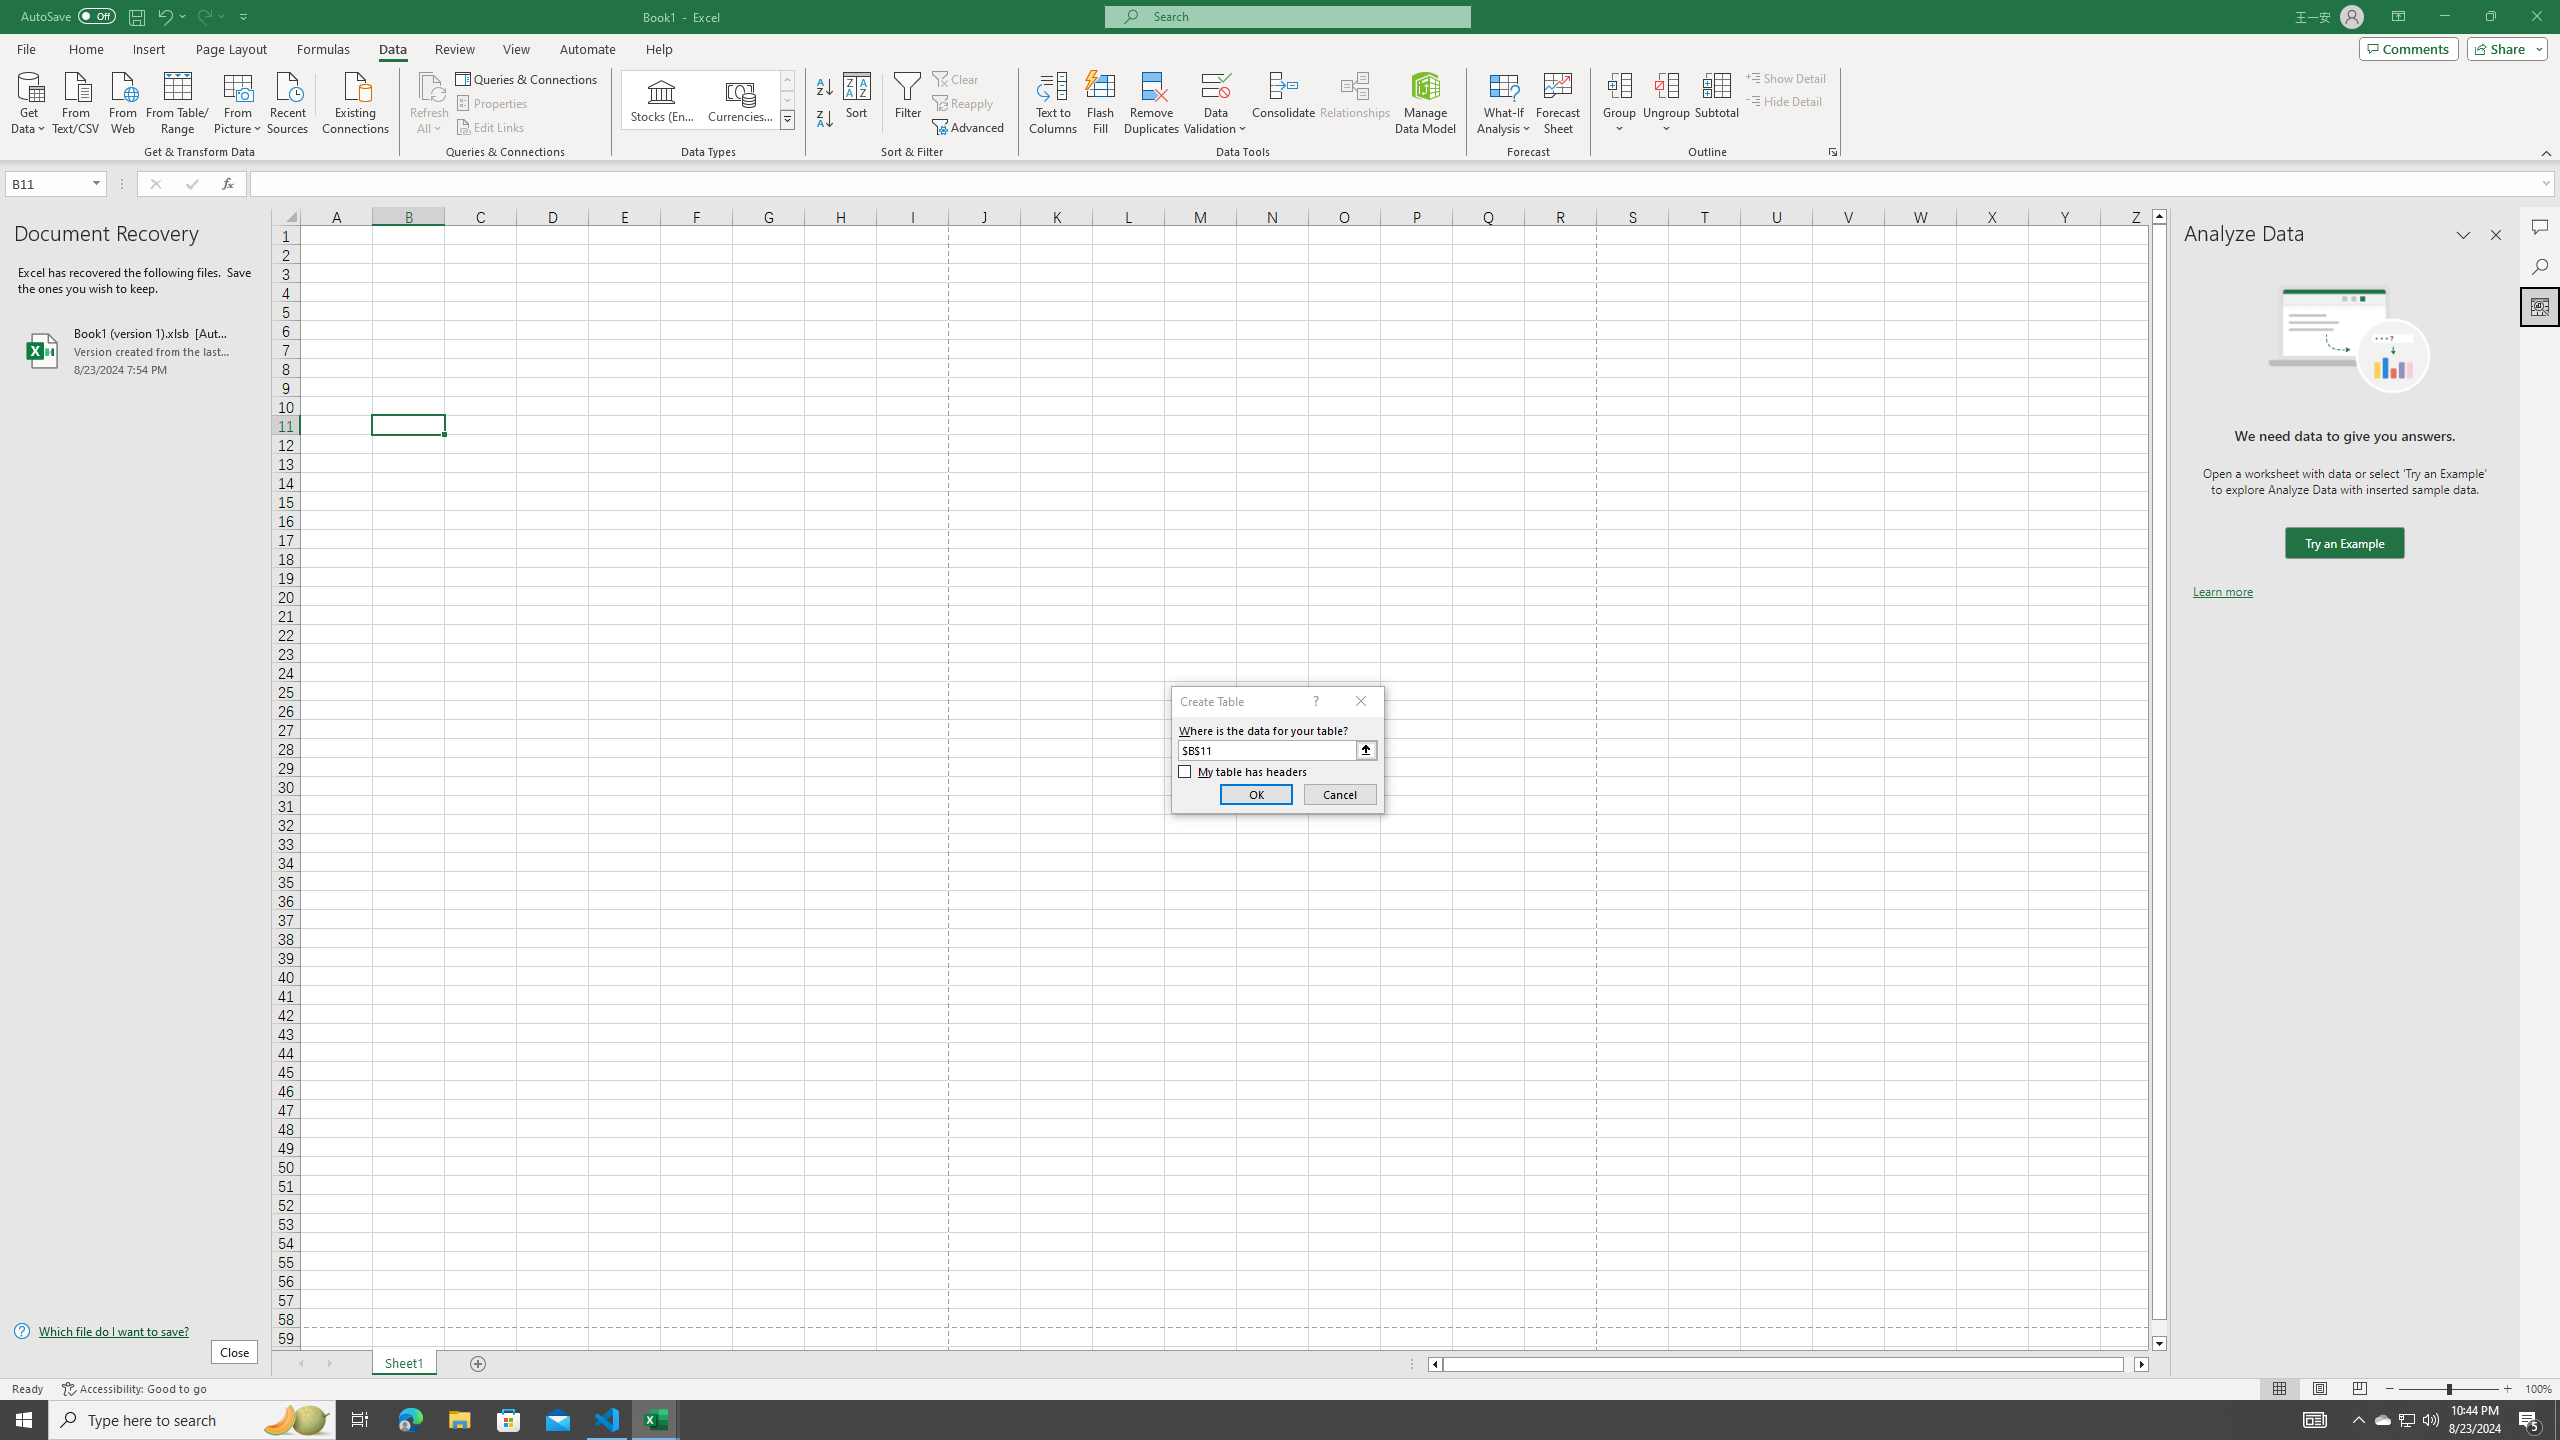  Describe the element at coordinates (26, 48) in the screenshot. I see `File Tab` at that location.